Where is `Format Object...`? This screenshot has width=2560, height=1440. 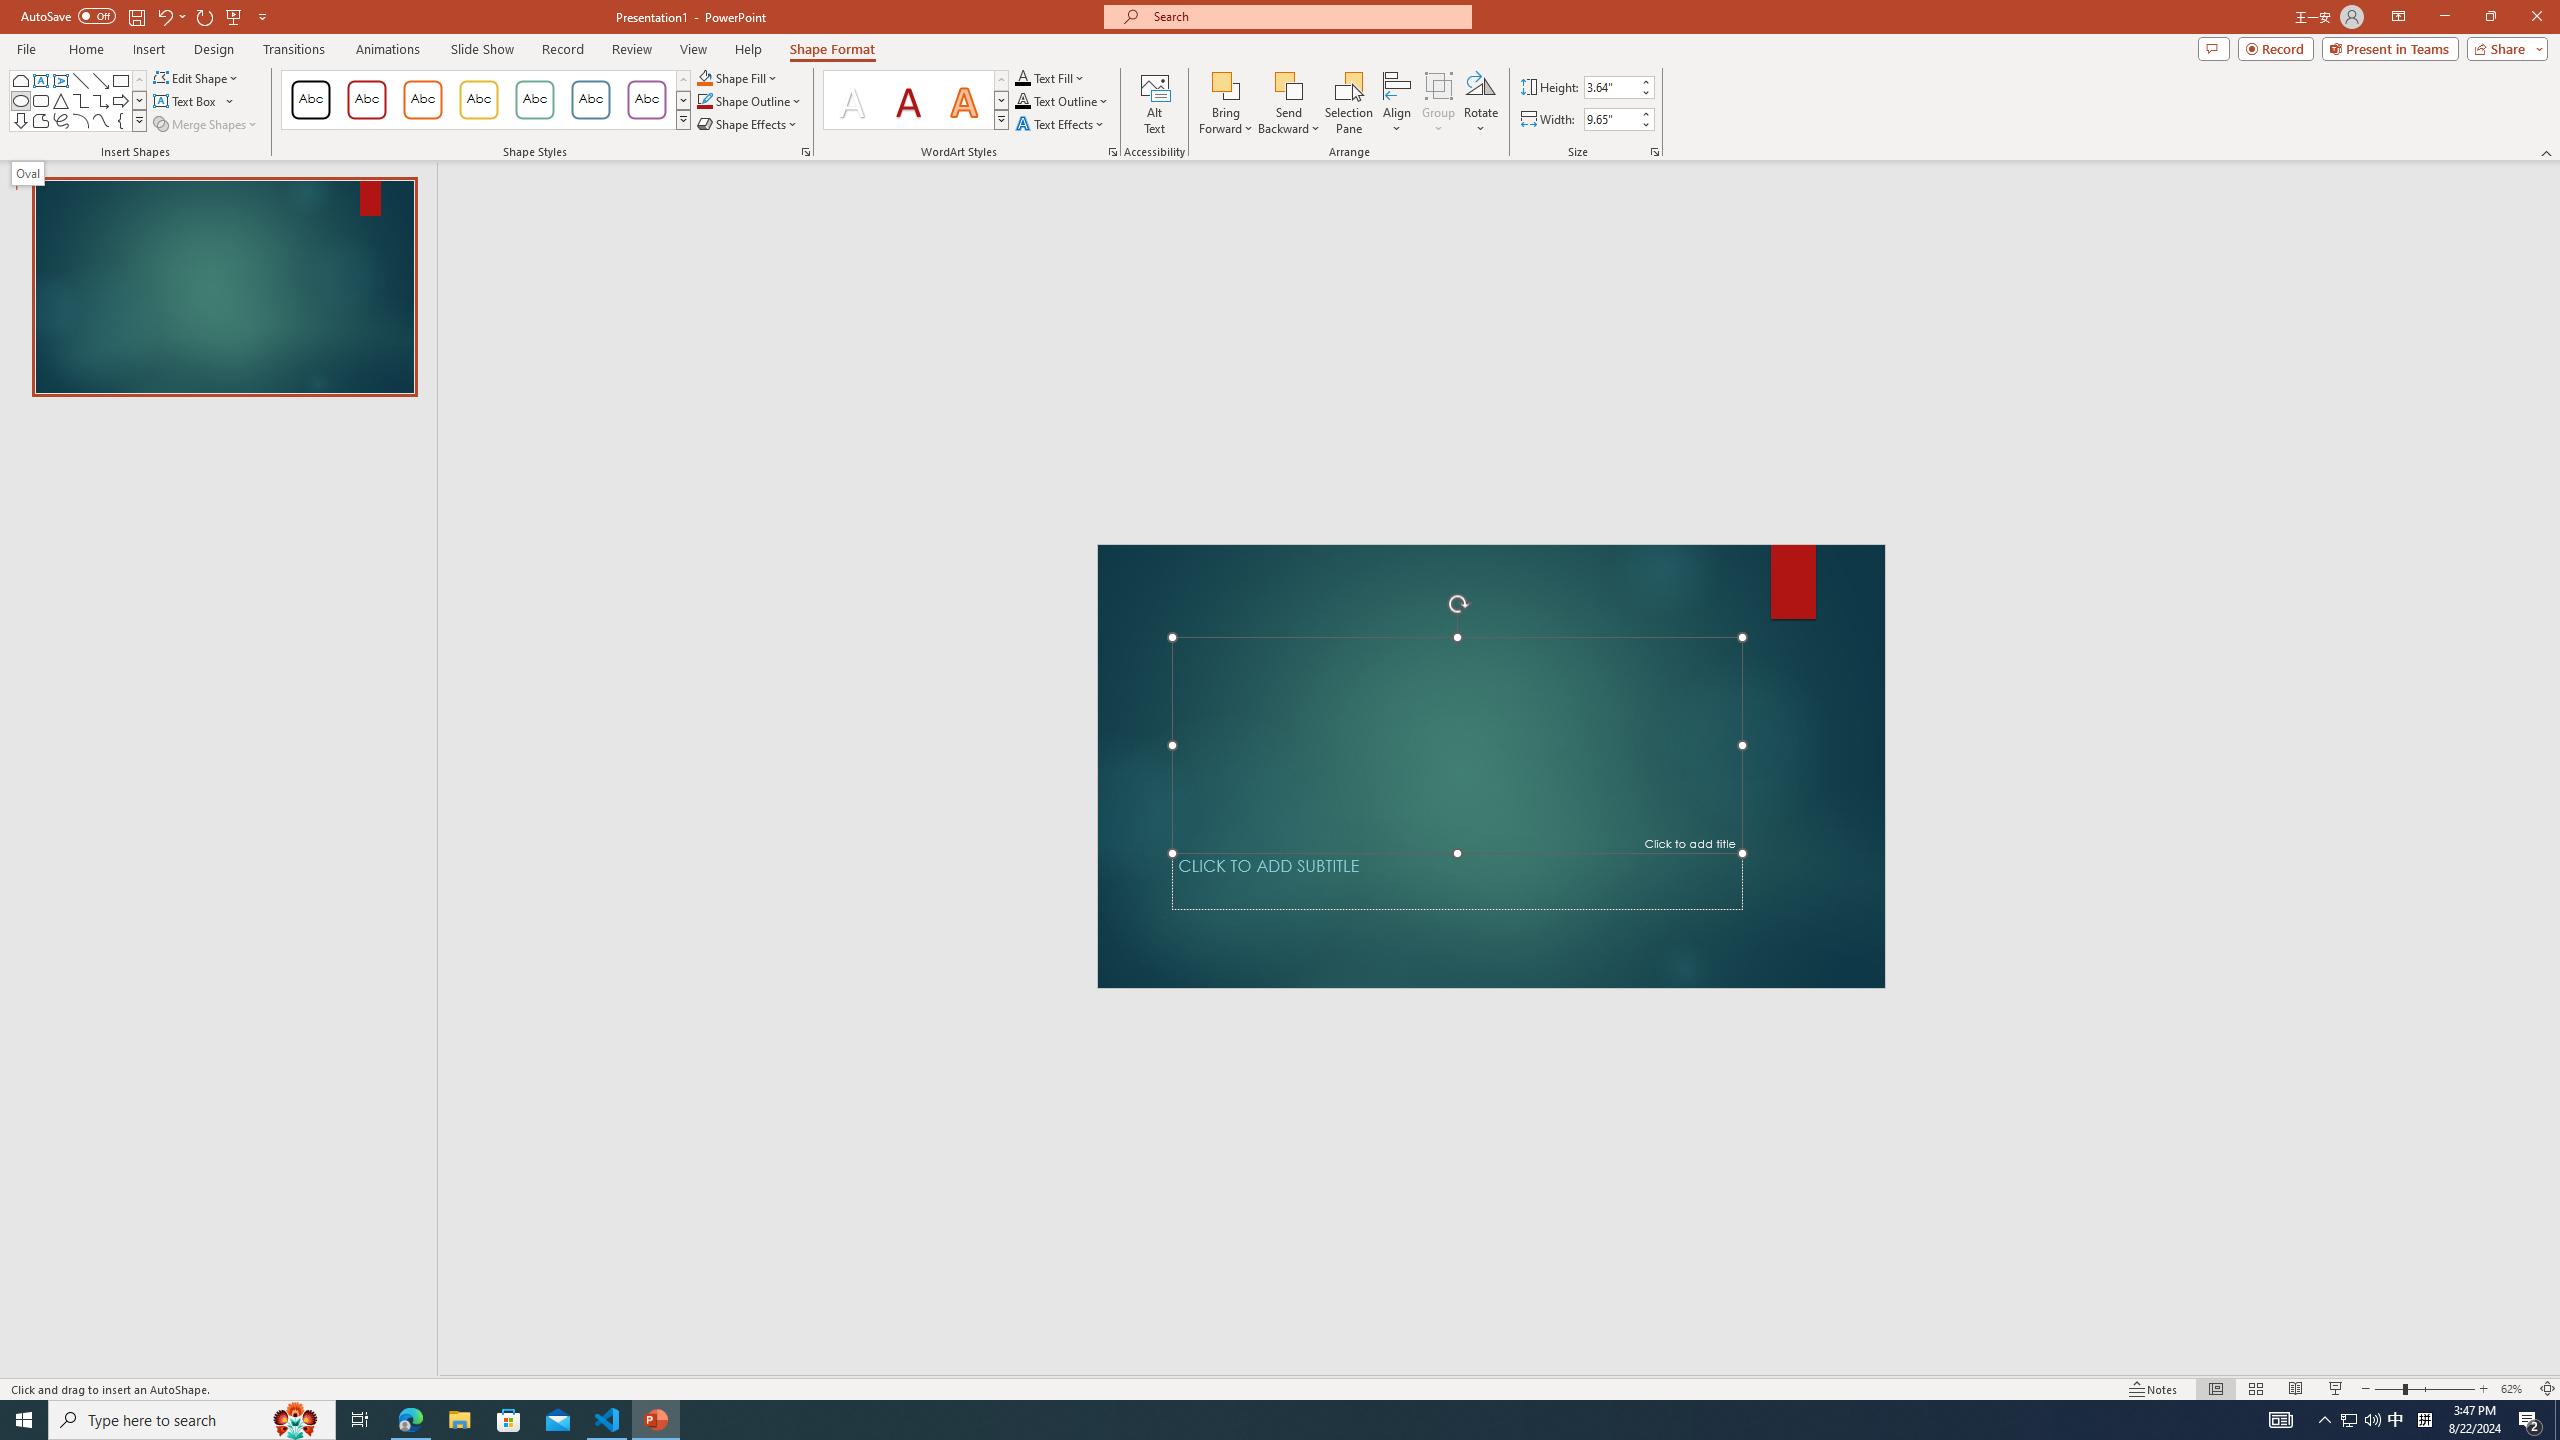
Format Object... is located at coordinates (806, 152).